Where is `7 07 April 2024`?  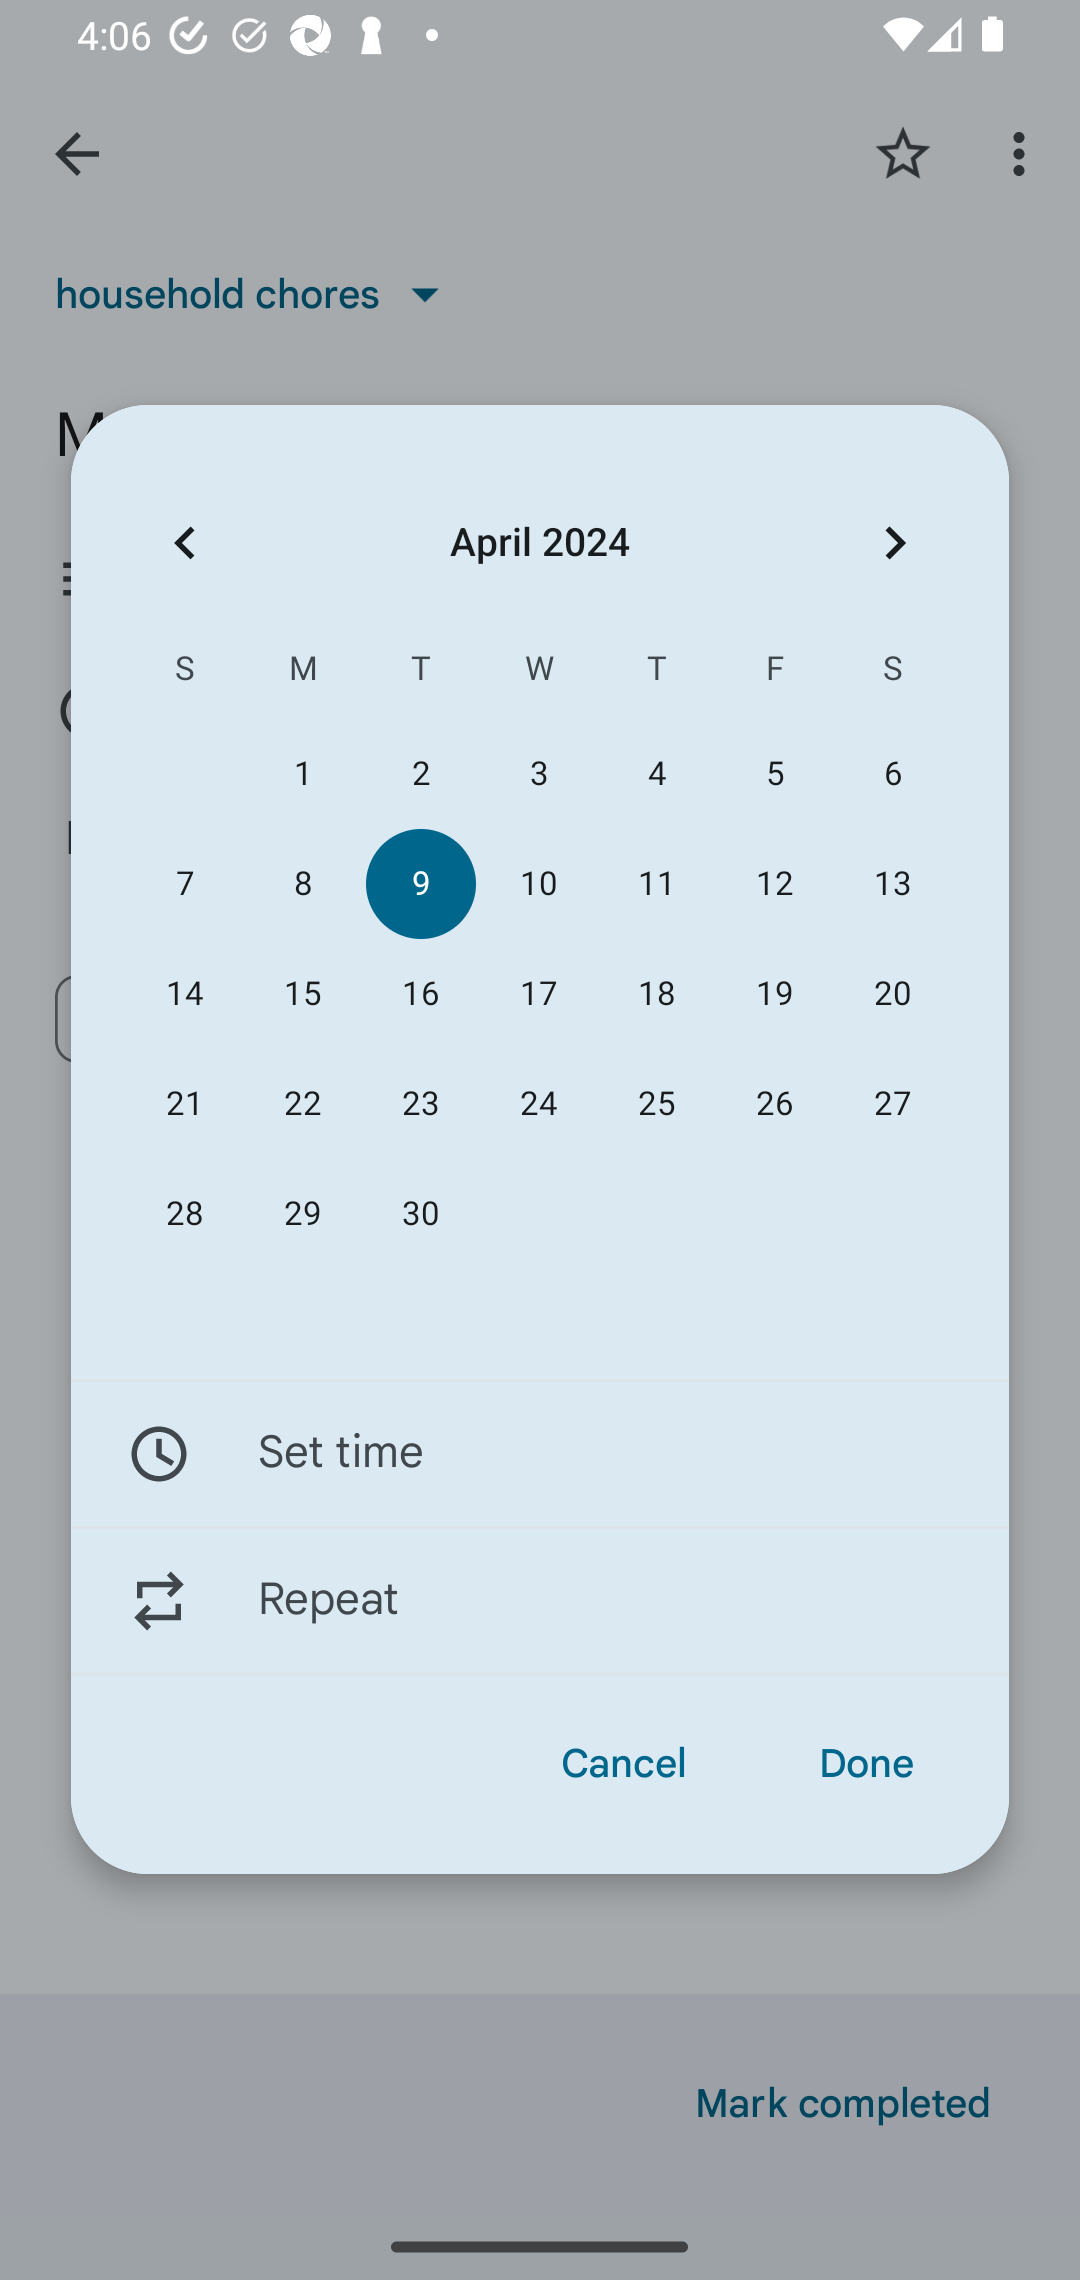
7 07 April 2024 is located at coordinates (185, 884).